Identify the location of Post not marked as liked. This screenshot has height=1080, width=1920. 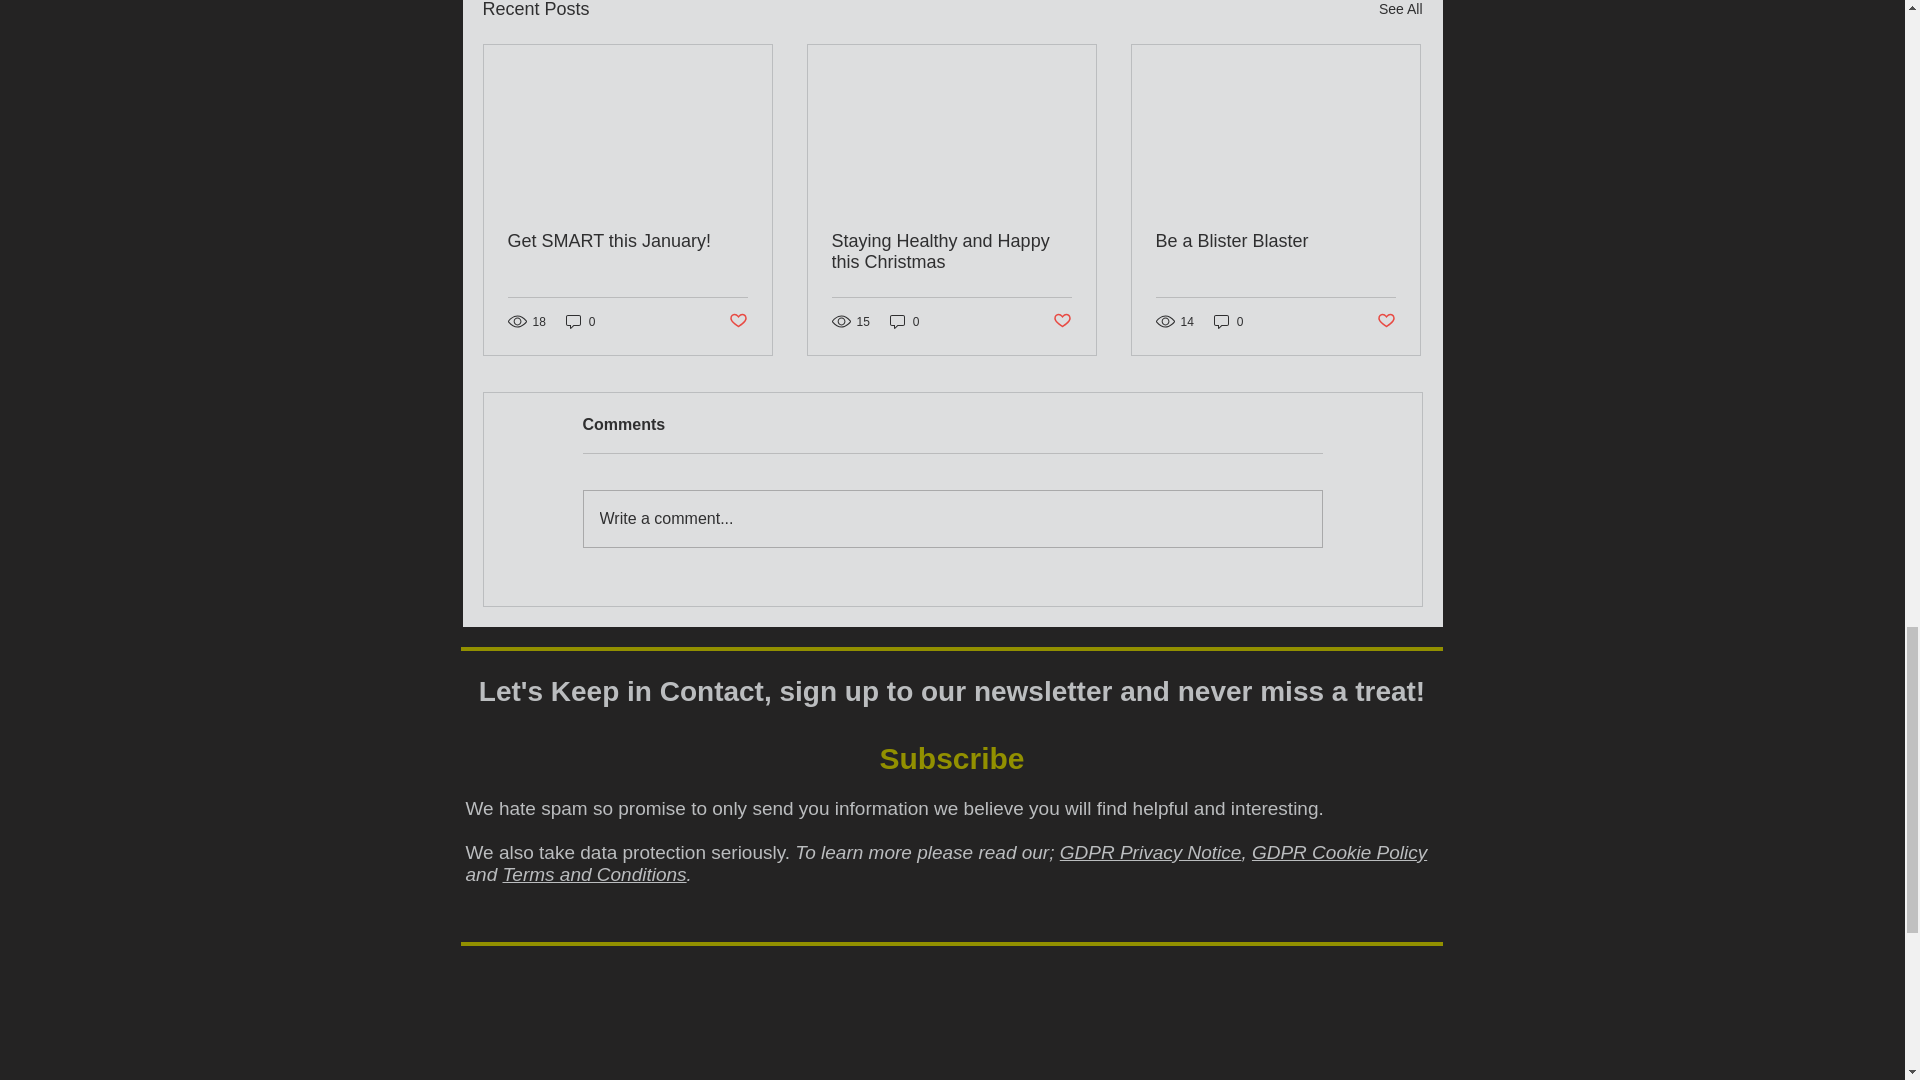
(736, 321).